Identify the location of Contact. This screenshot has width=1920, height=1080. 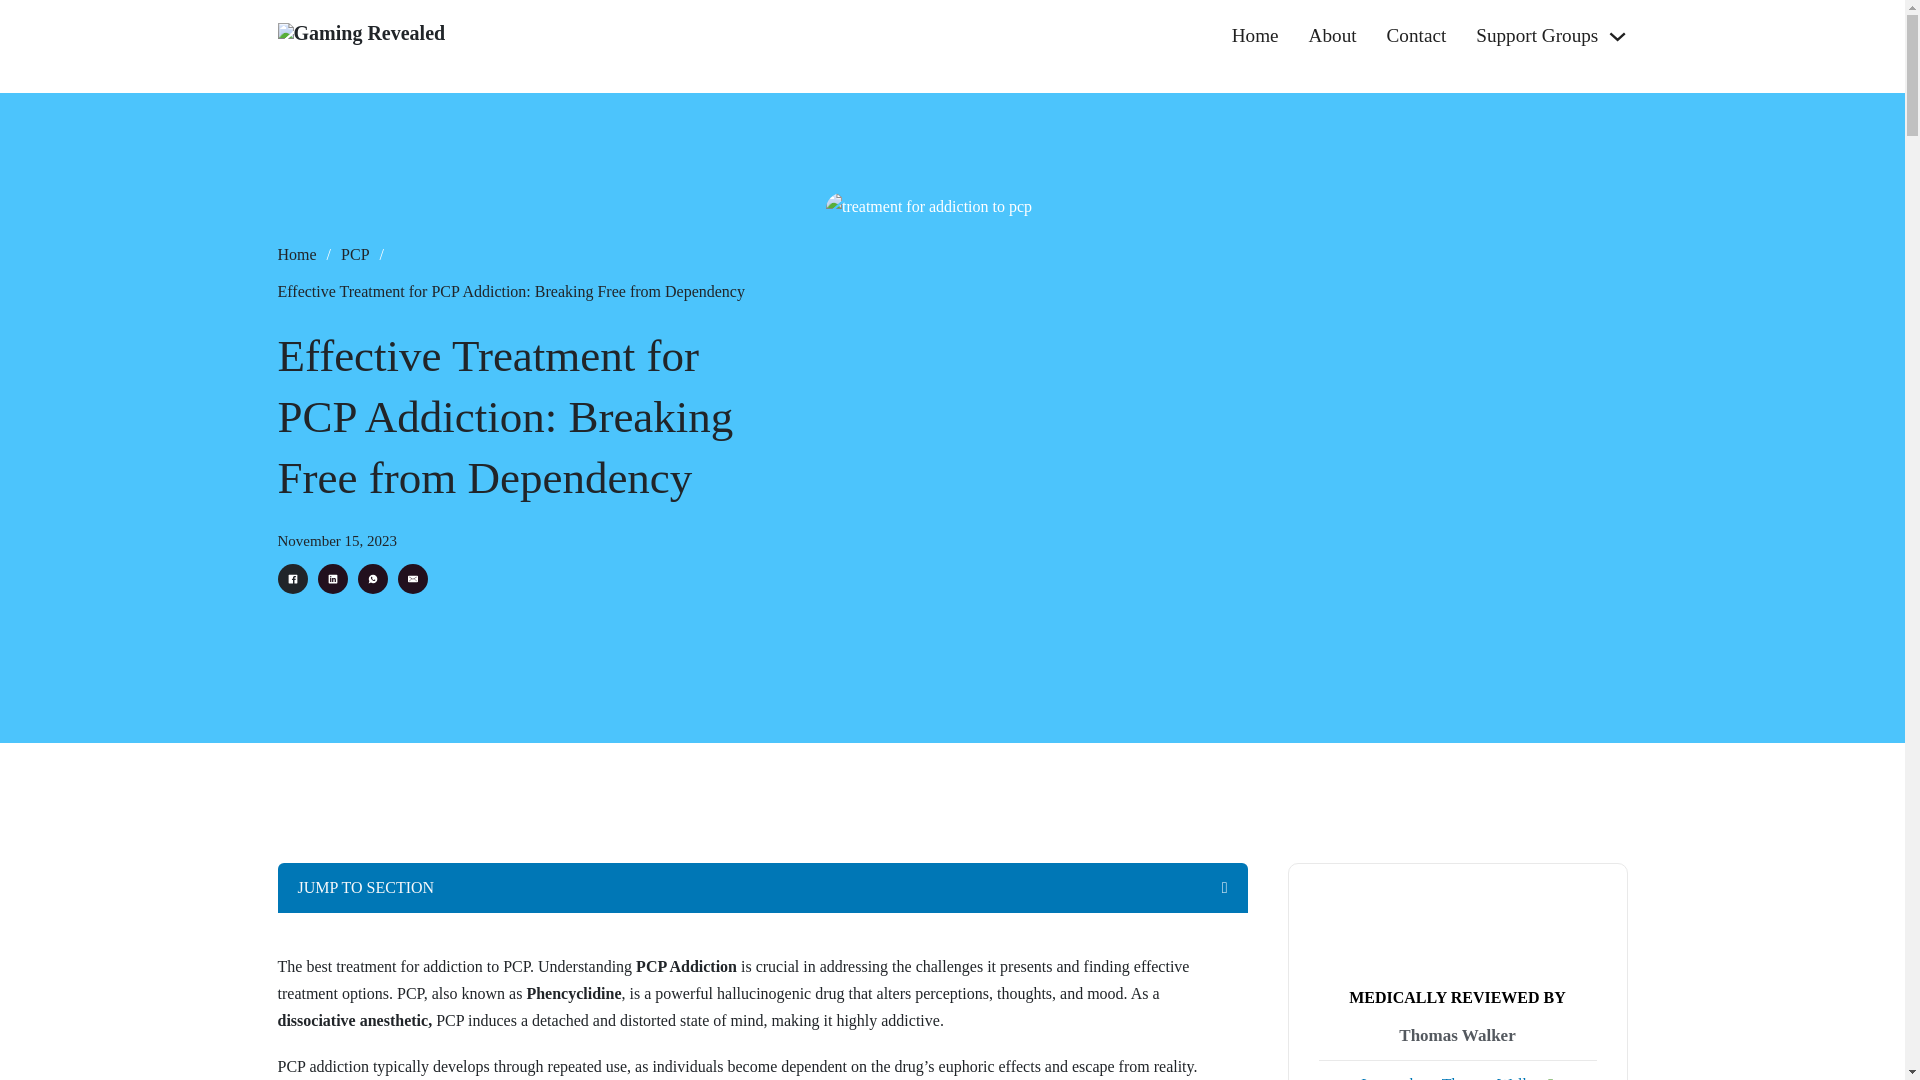
(1416, 36).